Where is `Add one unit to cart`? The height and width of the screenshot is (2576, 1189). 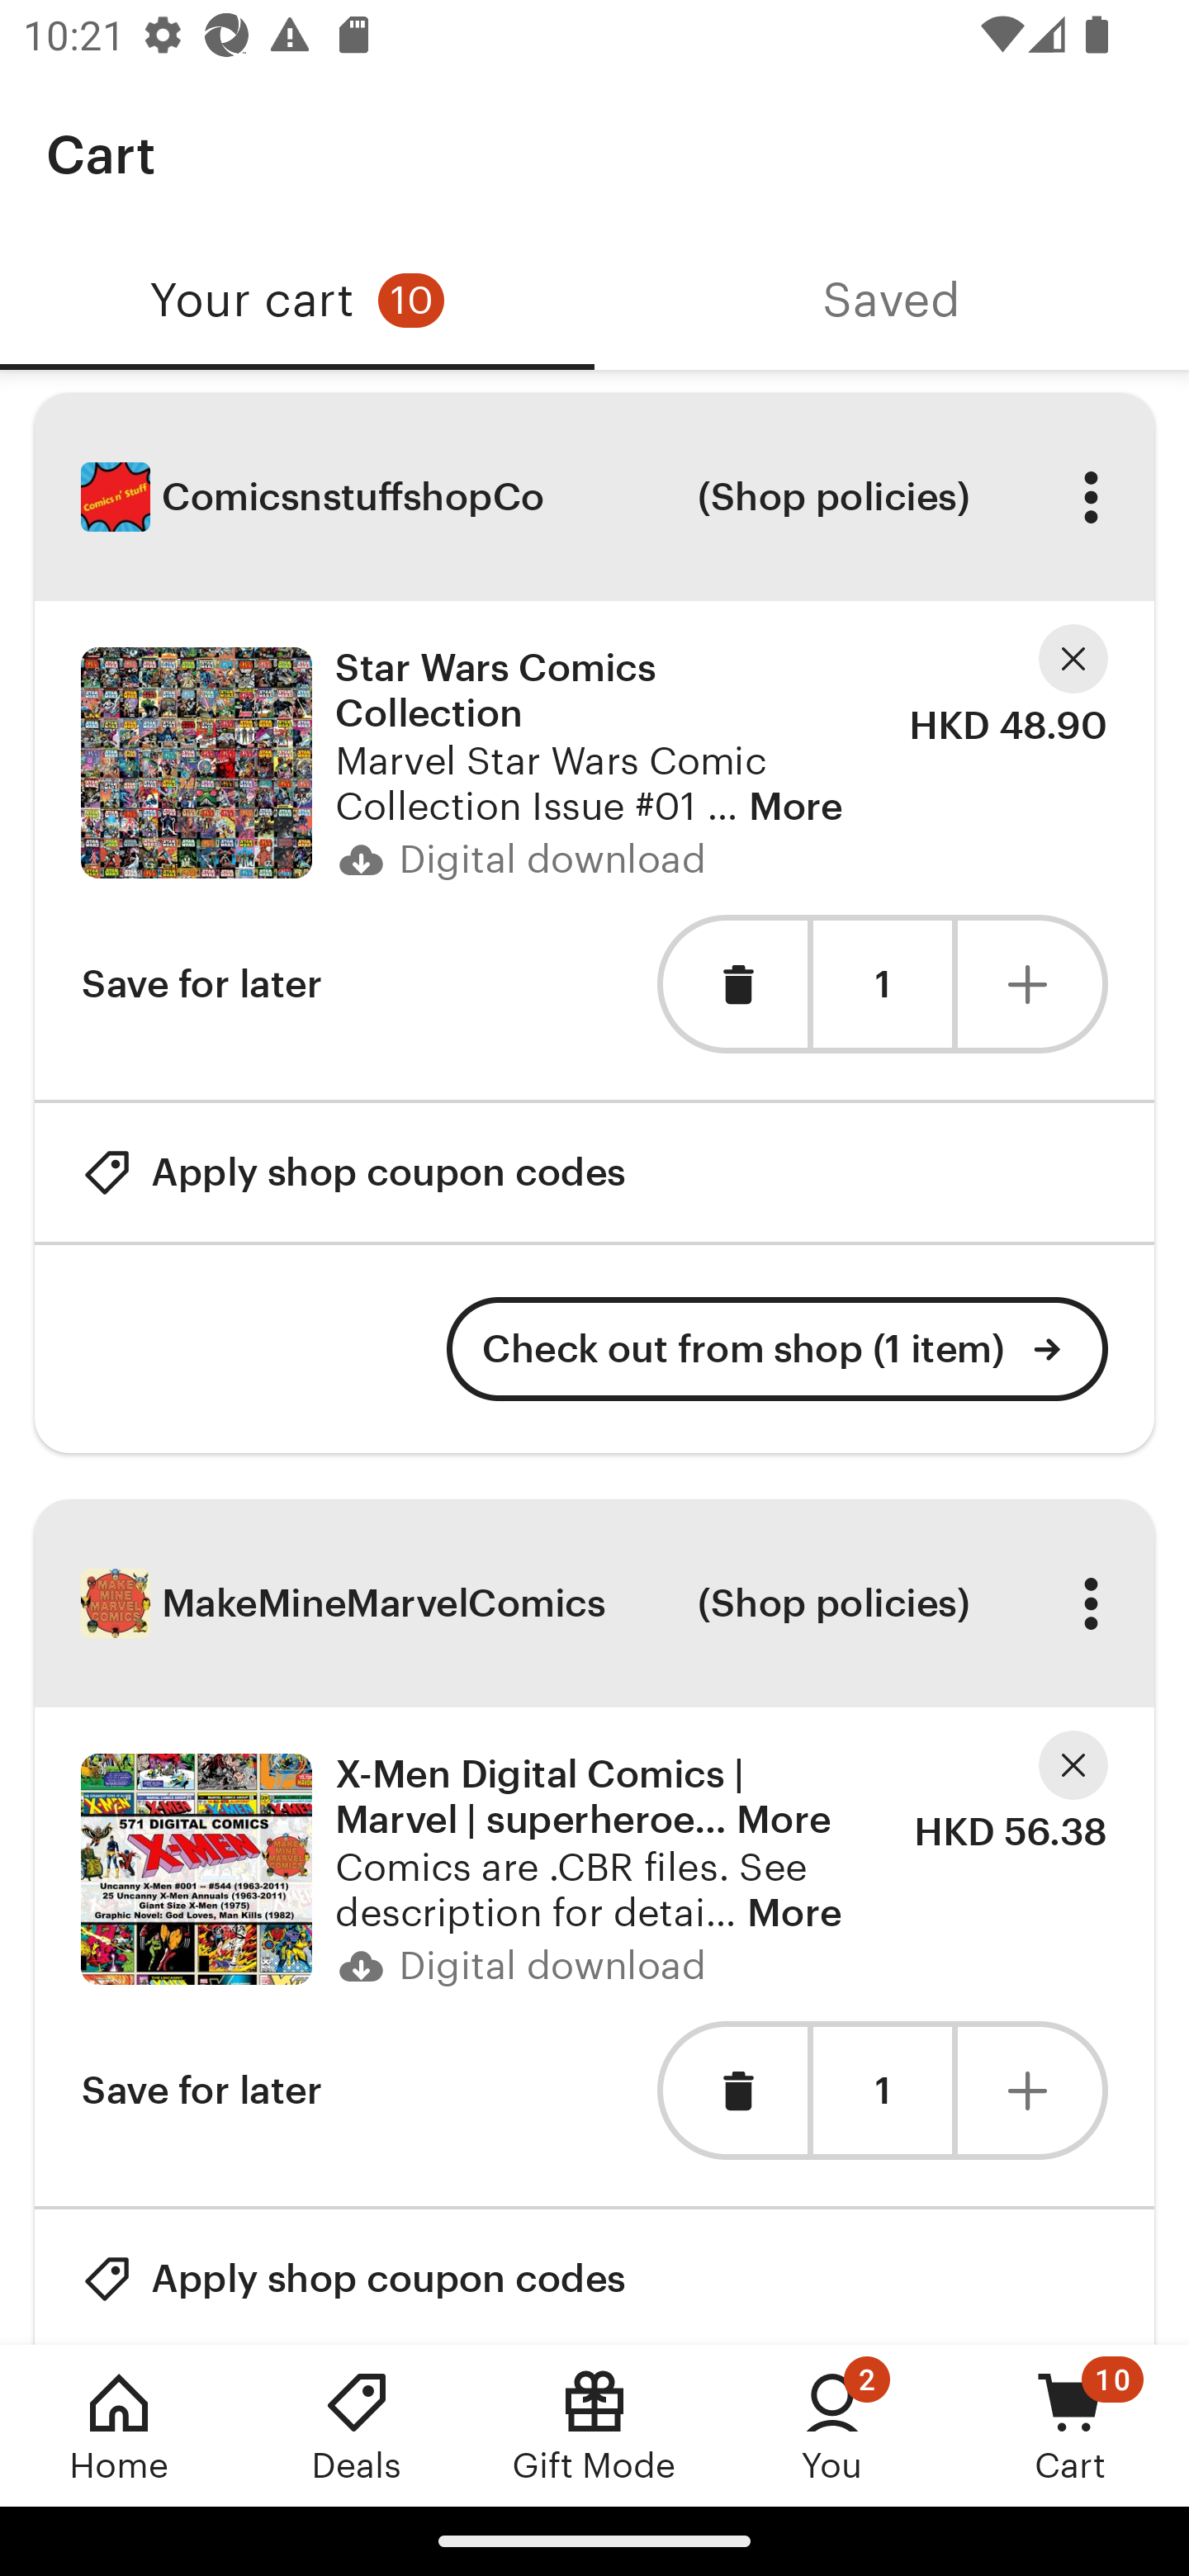 Add one unit to cart is located at coordinates (1033, 2091).